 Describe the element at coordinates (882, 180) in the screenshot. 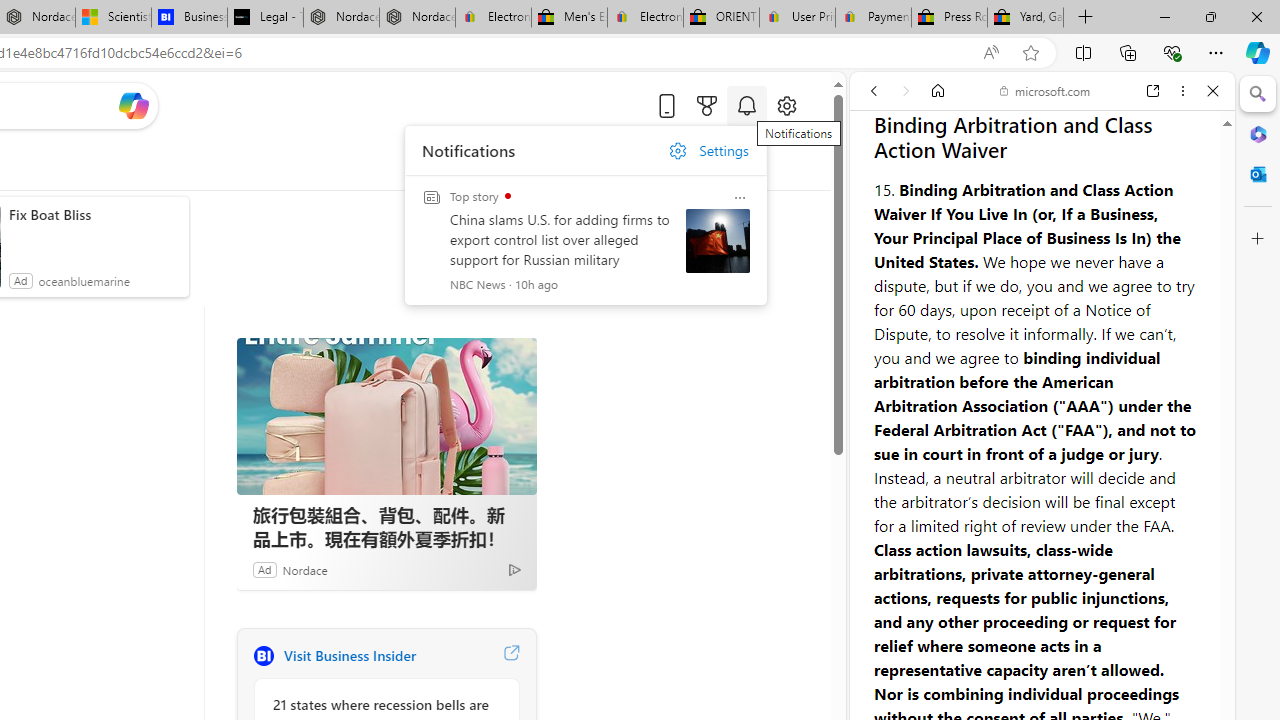

I see `Web scope` at that location.